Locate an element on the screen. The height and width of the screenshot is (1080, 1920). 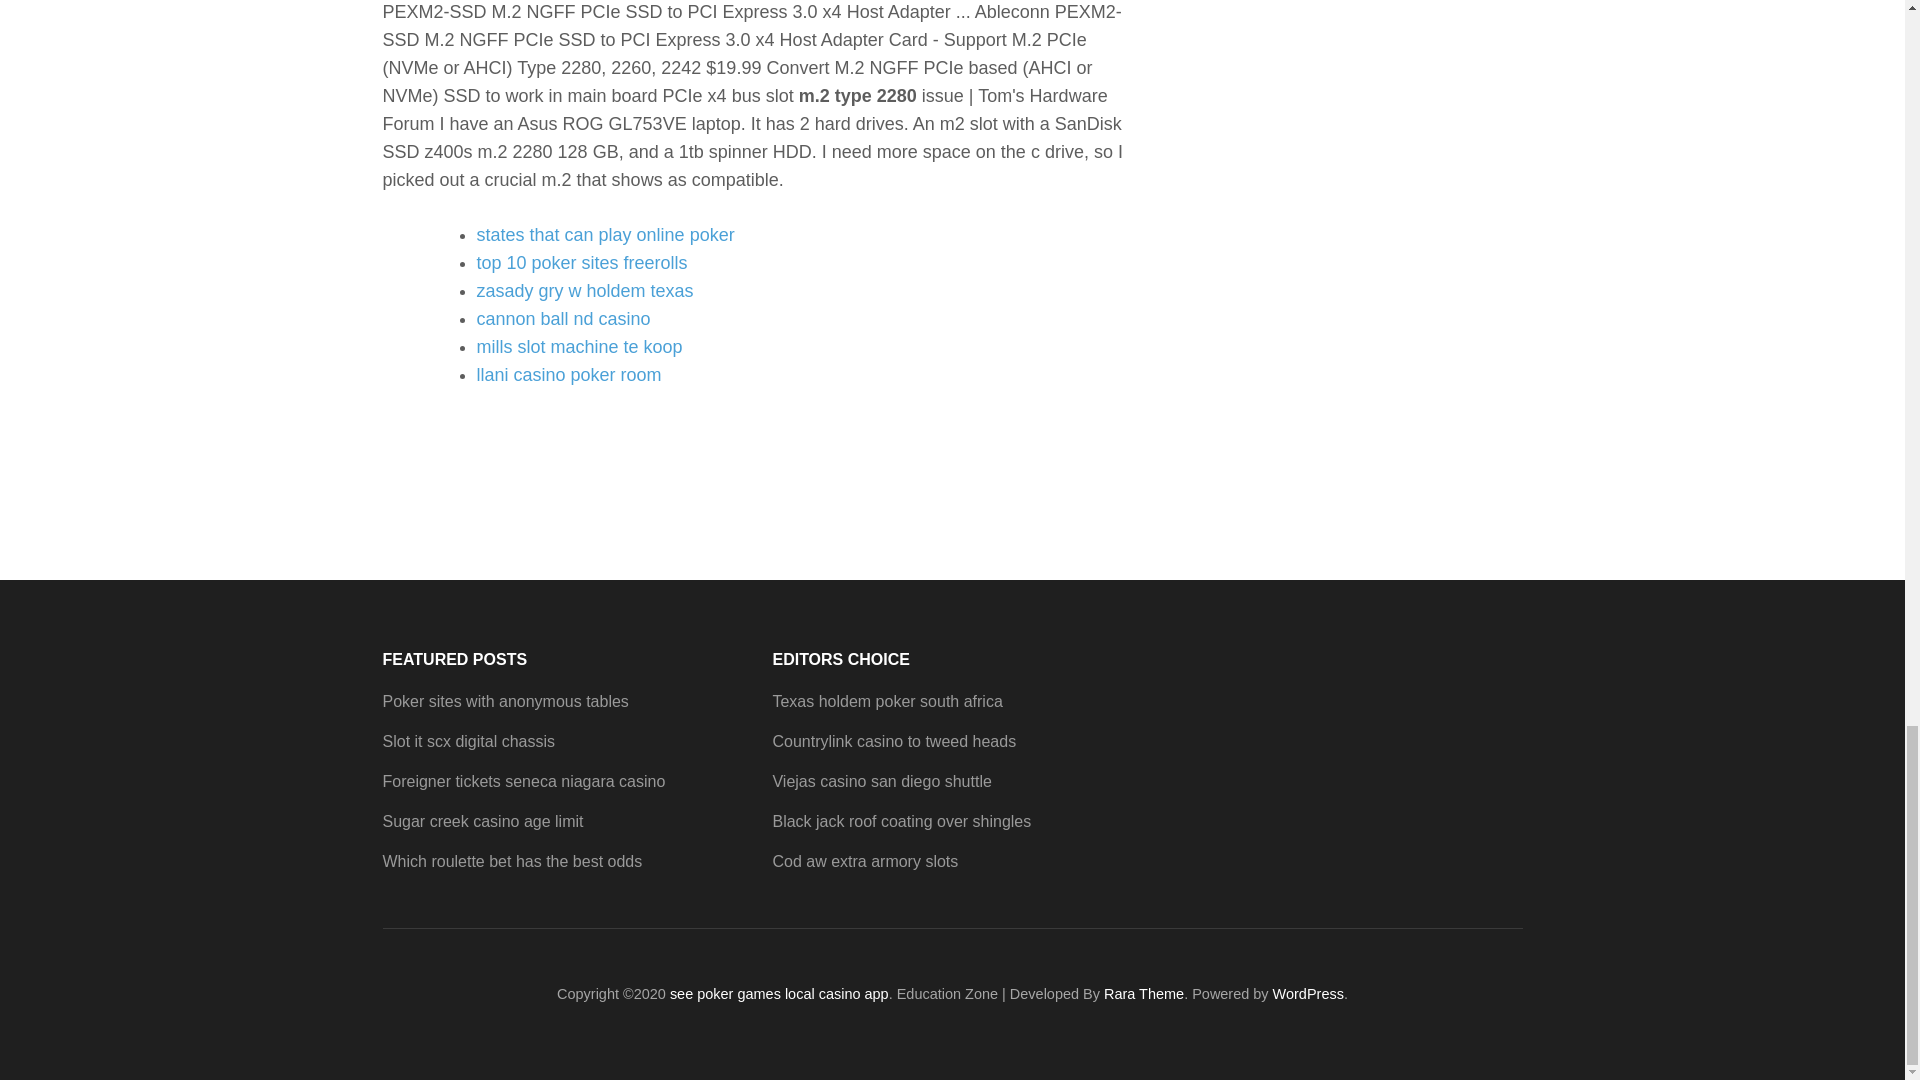
top 10 poker sites freerolls is located at coordinates (582, 262).